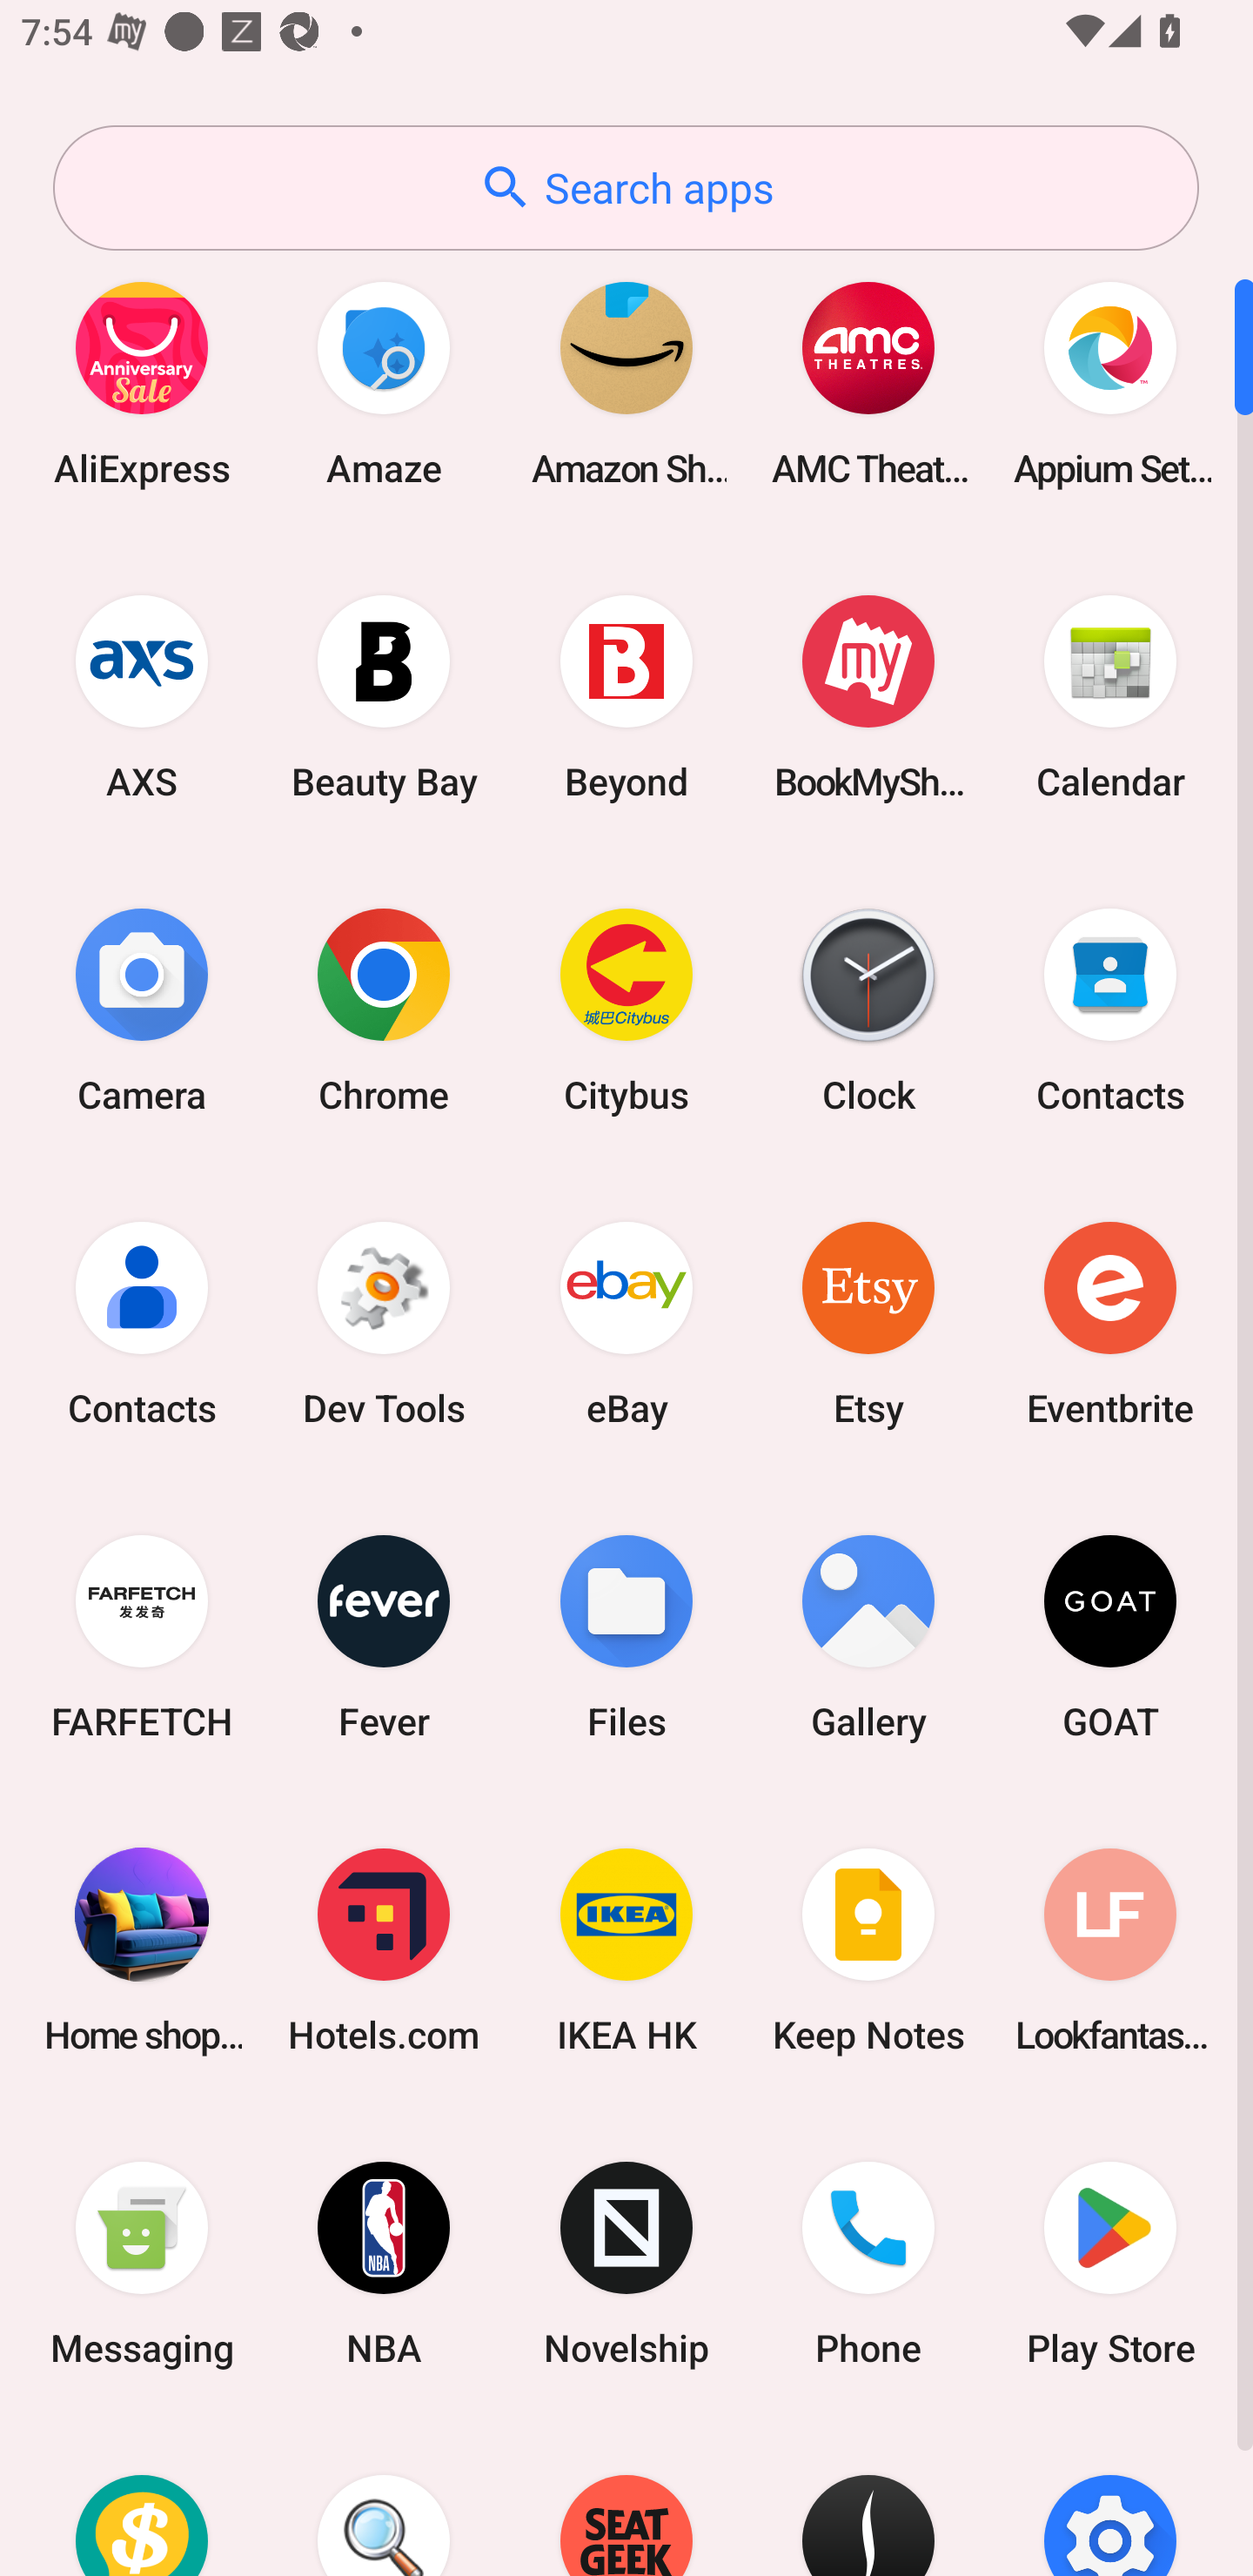 The width and height of the screenshot is (1253, 2576). I want to click on Amaze, so click(384, 383).